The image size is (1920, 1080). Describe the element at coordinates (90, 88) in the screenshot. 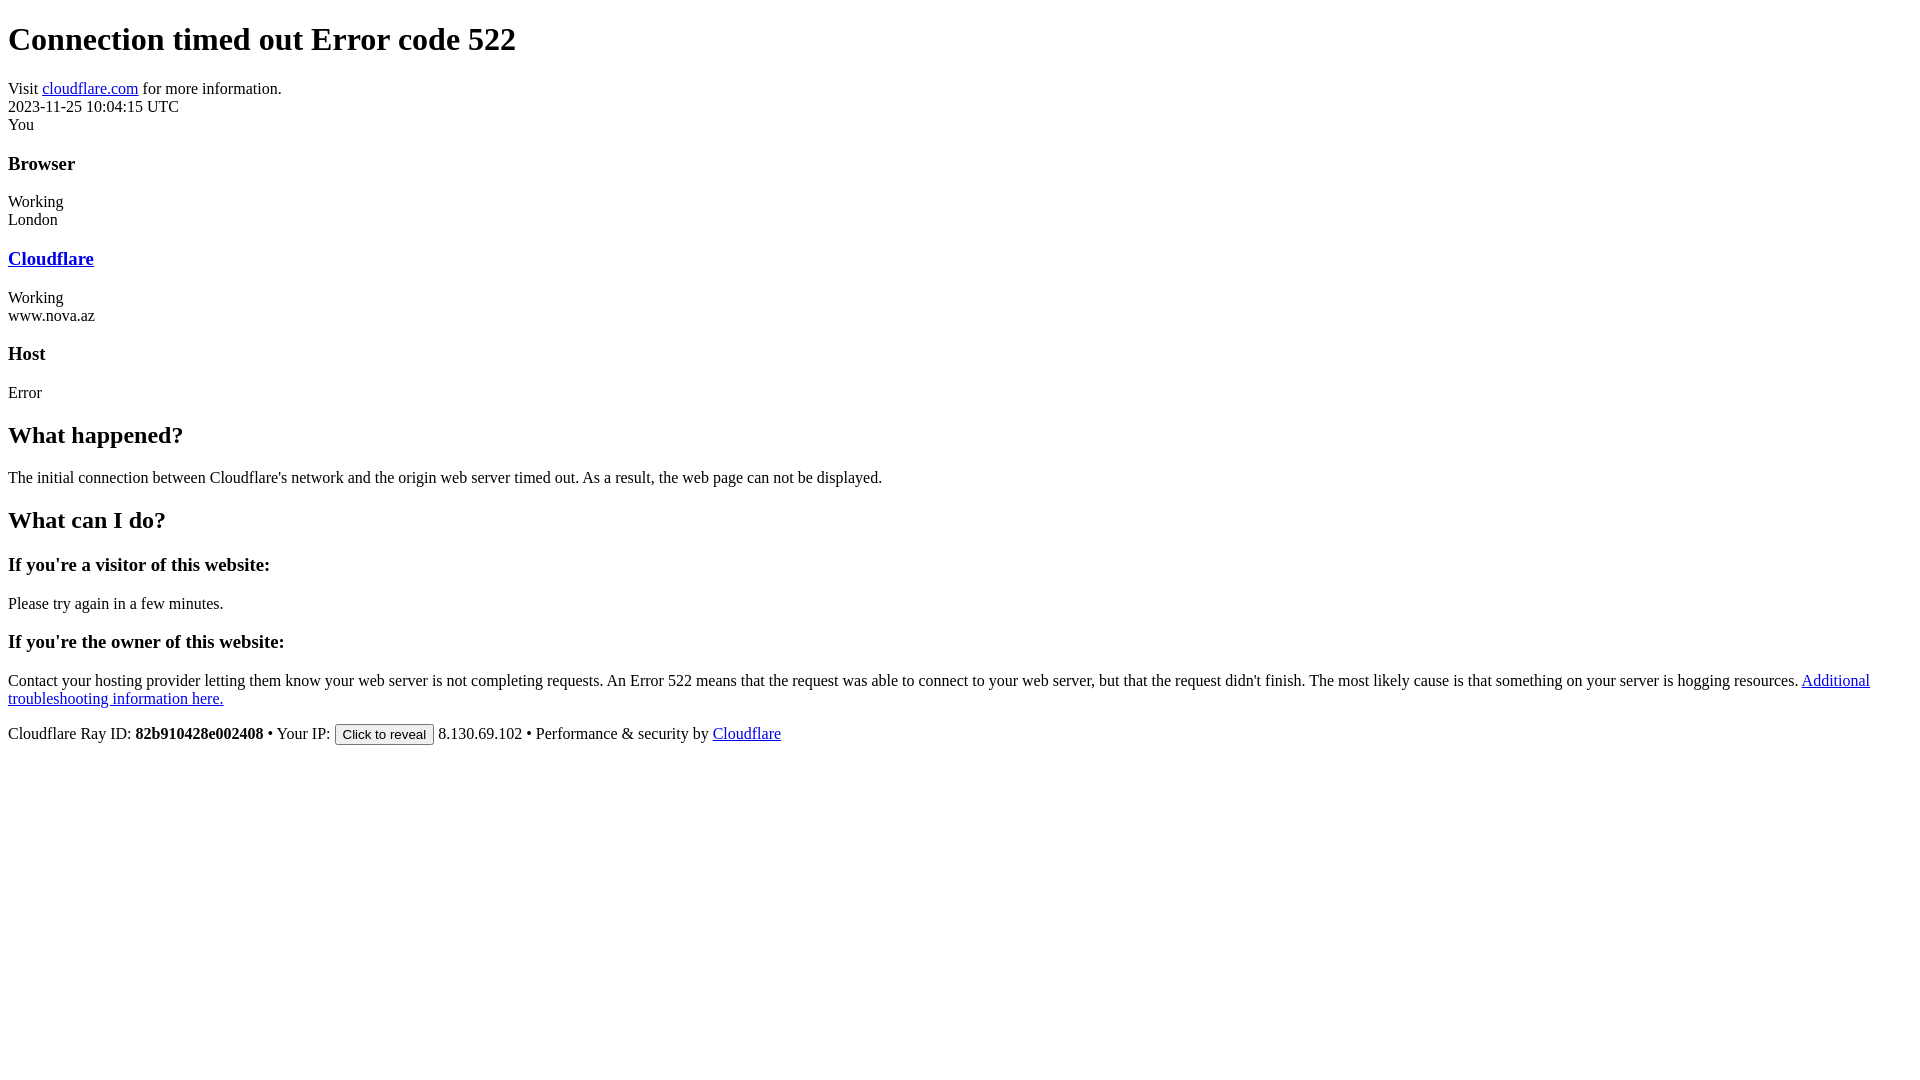

I see `cloudflare.com` at that location.